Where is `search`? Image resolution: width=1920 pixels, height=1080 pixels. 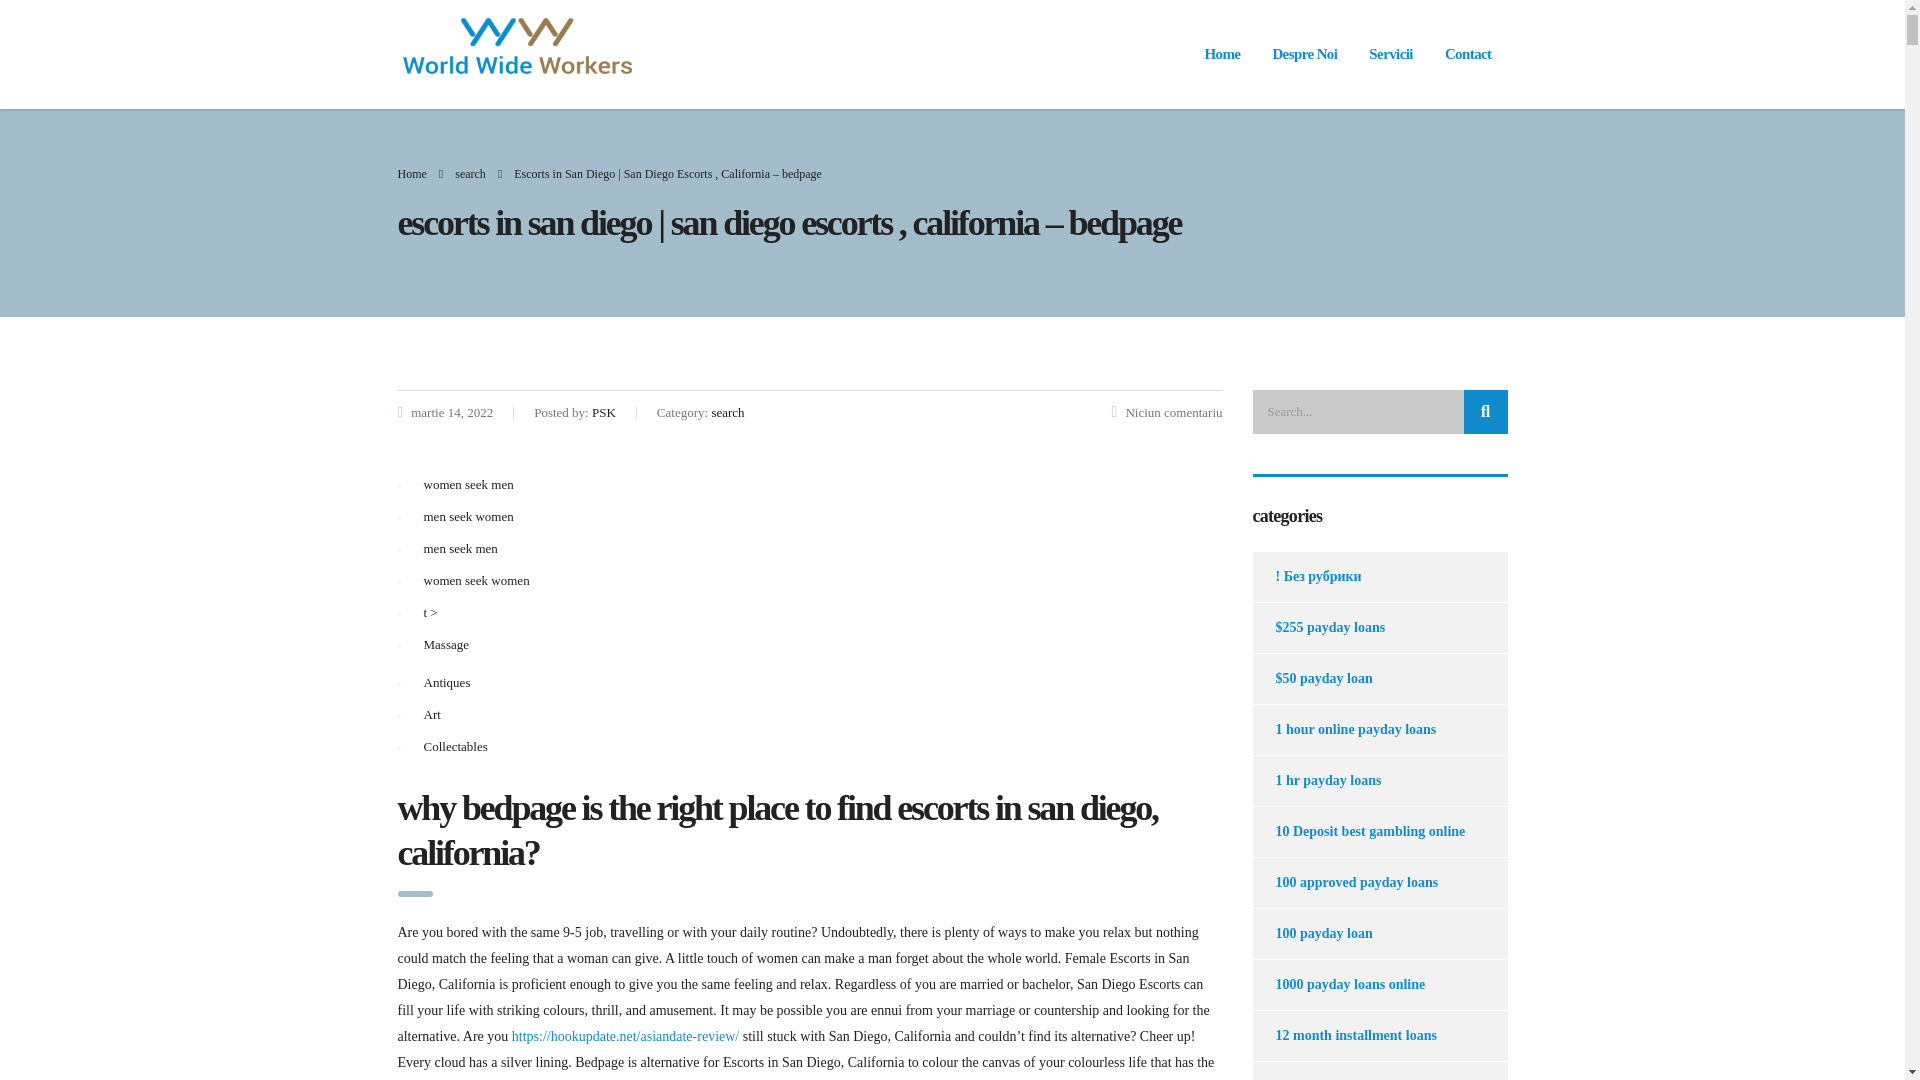
search is located at coordinates (470, 174).